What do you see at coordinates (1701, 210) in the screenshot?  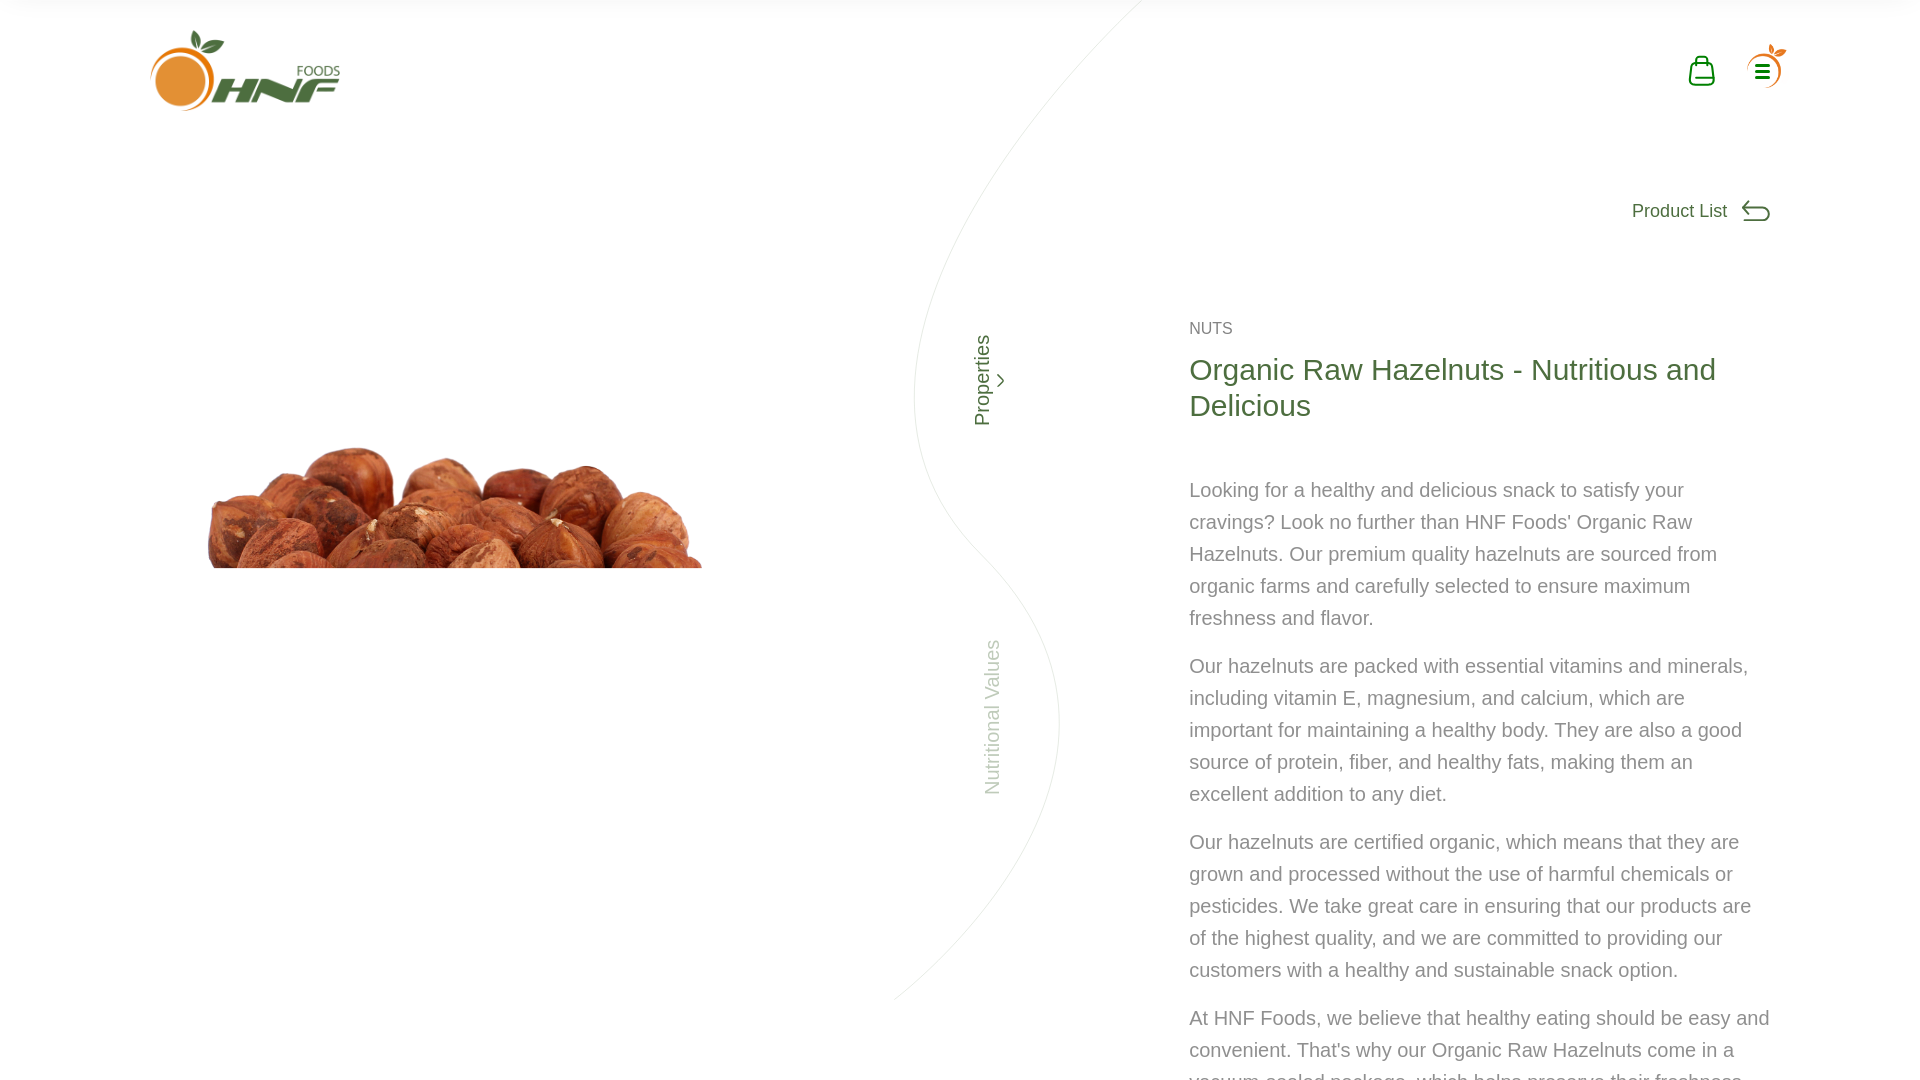 I see `Product List` at bounding box center [1701, 210].